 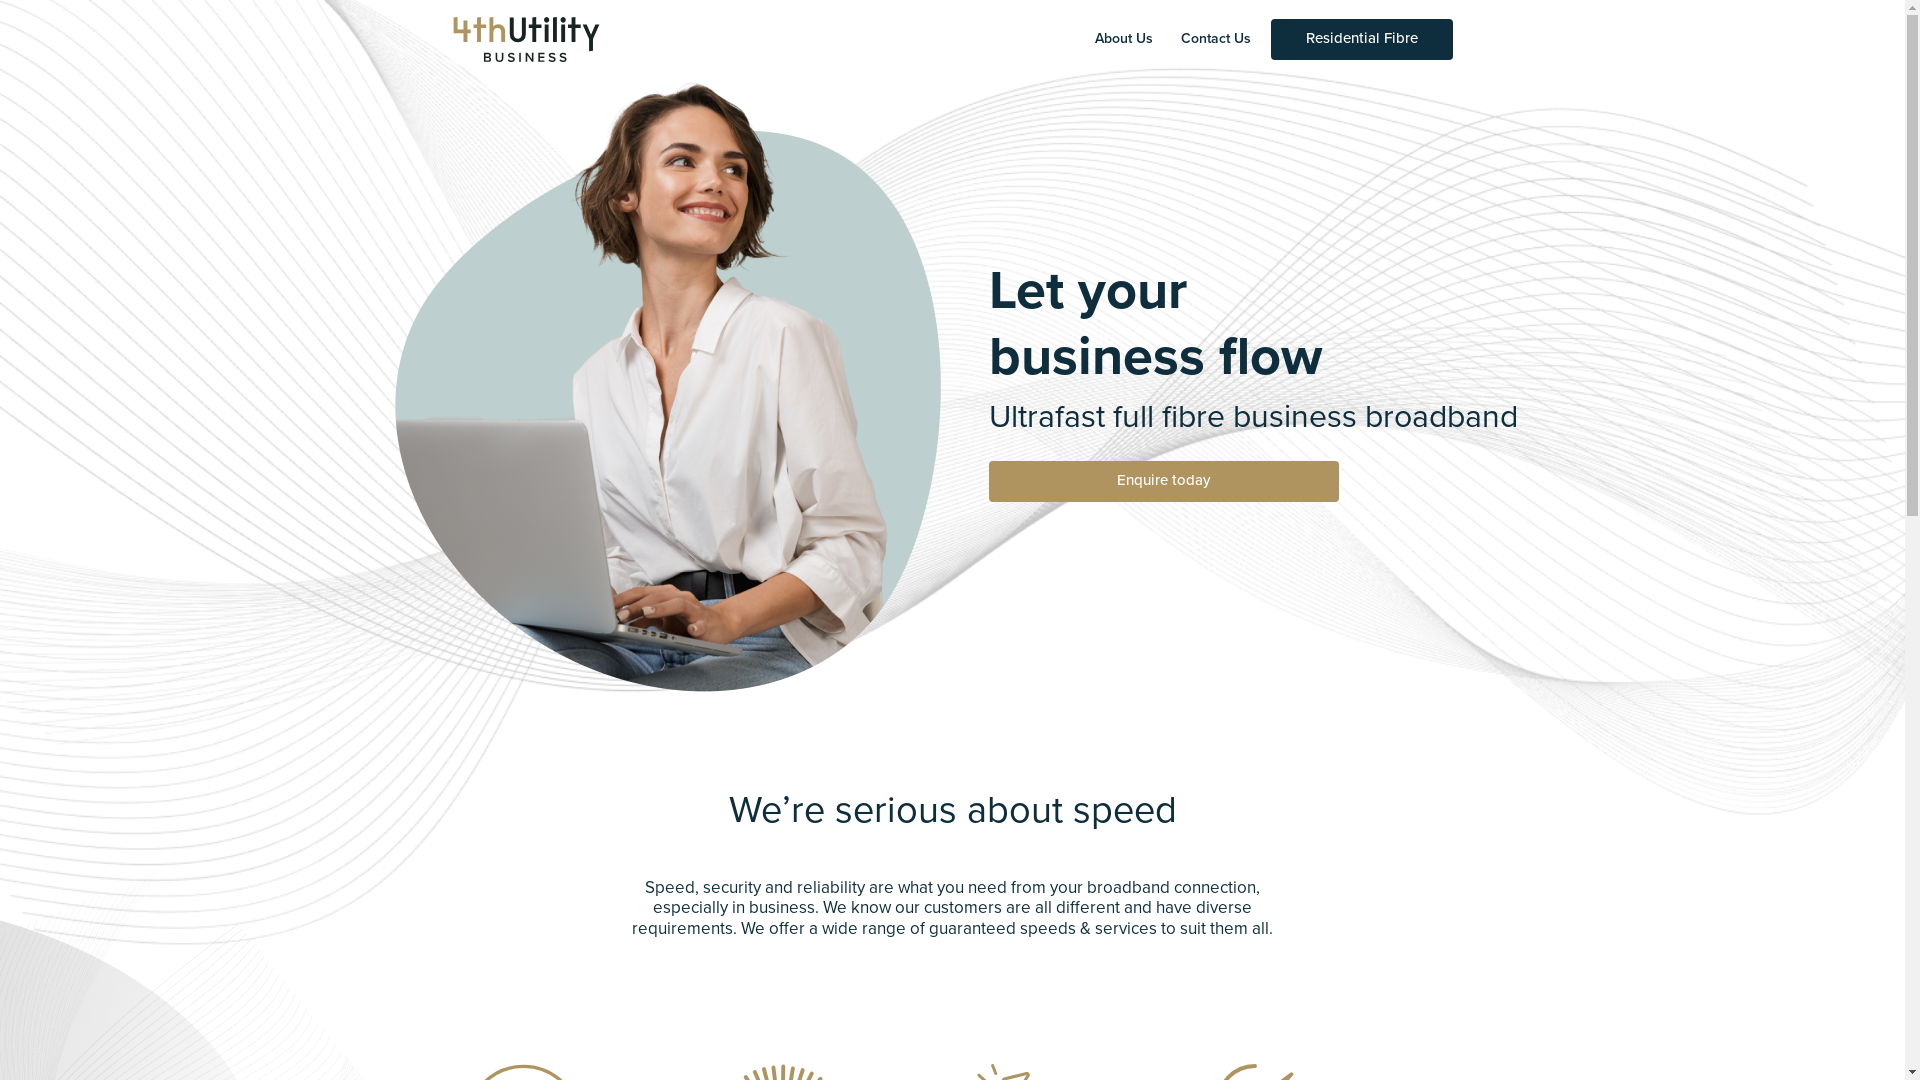 I want to click on Residential Fibre, so click(x=1361, y=40).